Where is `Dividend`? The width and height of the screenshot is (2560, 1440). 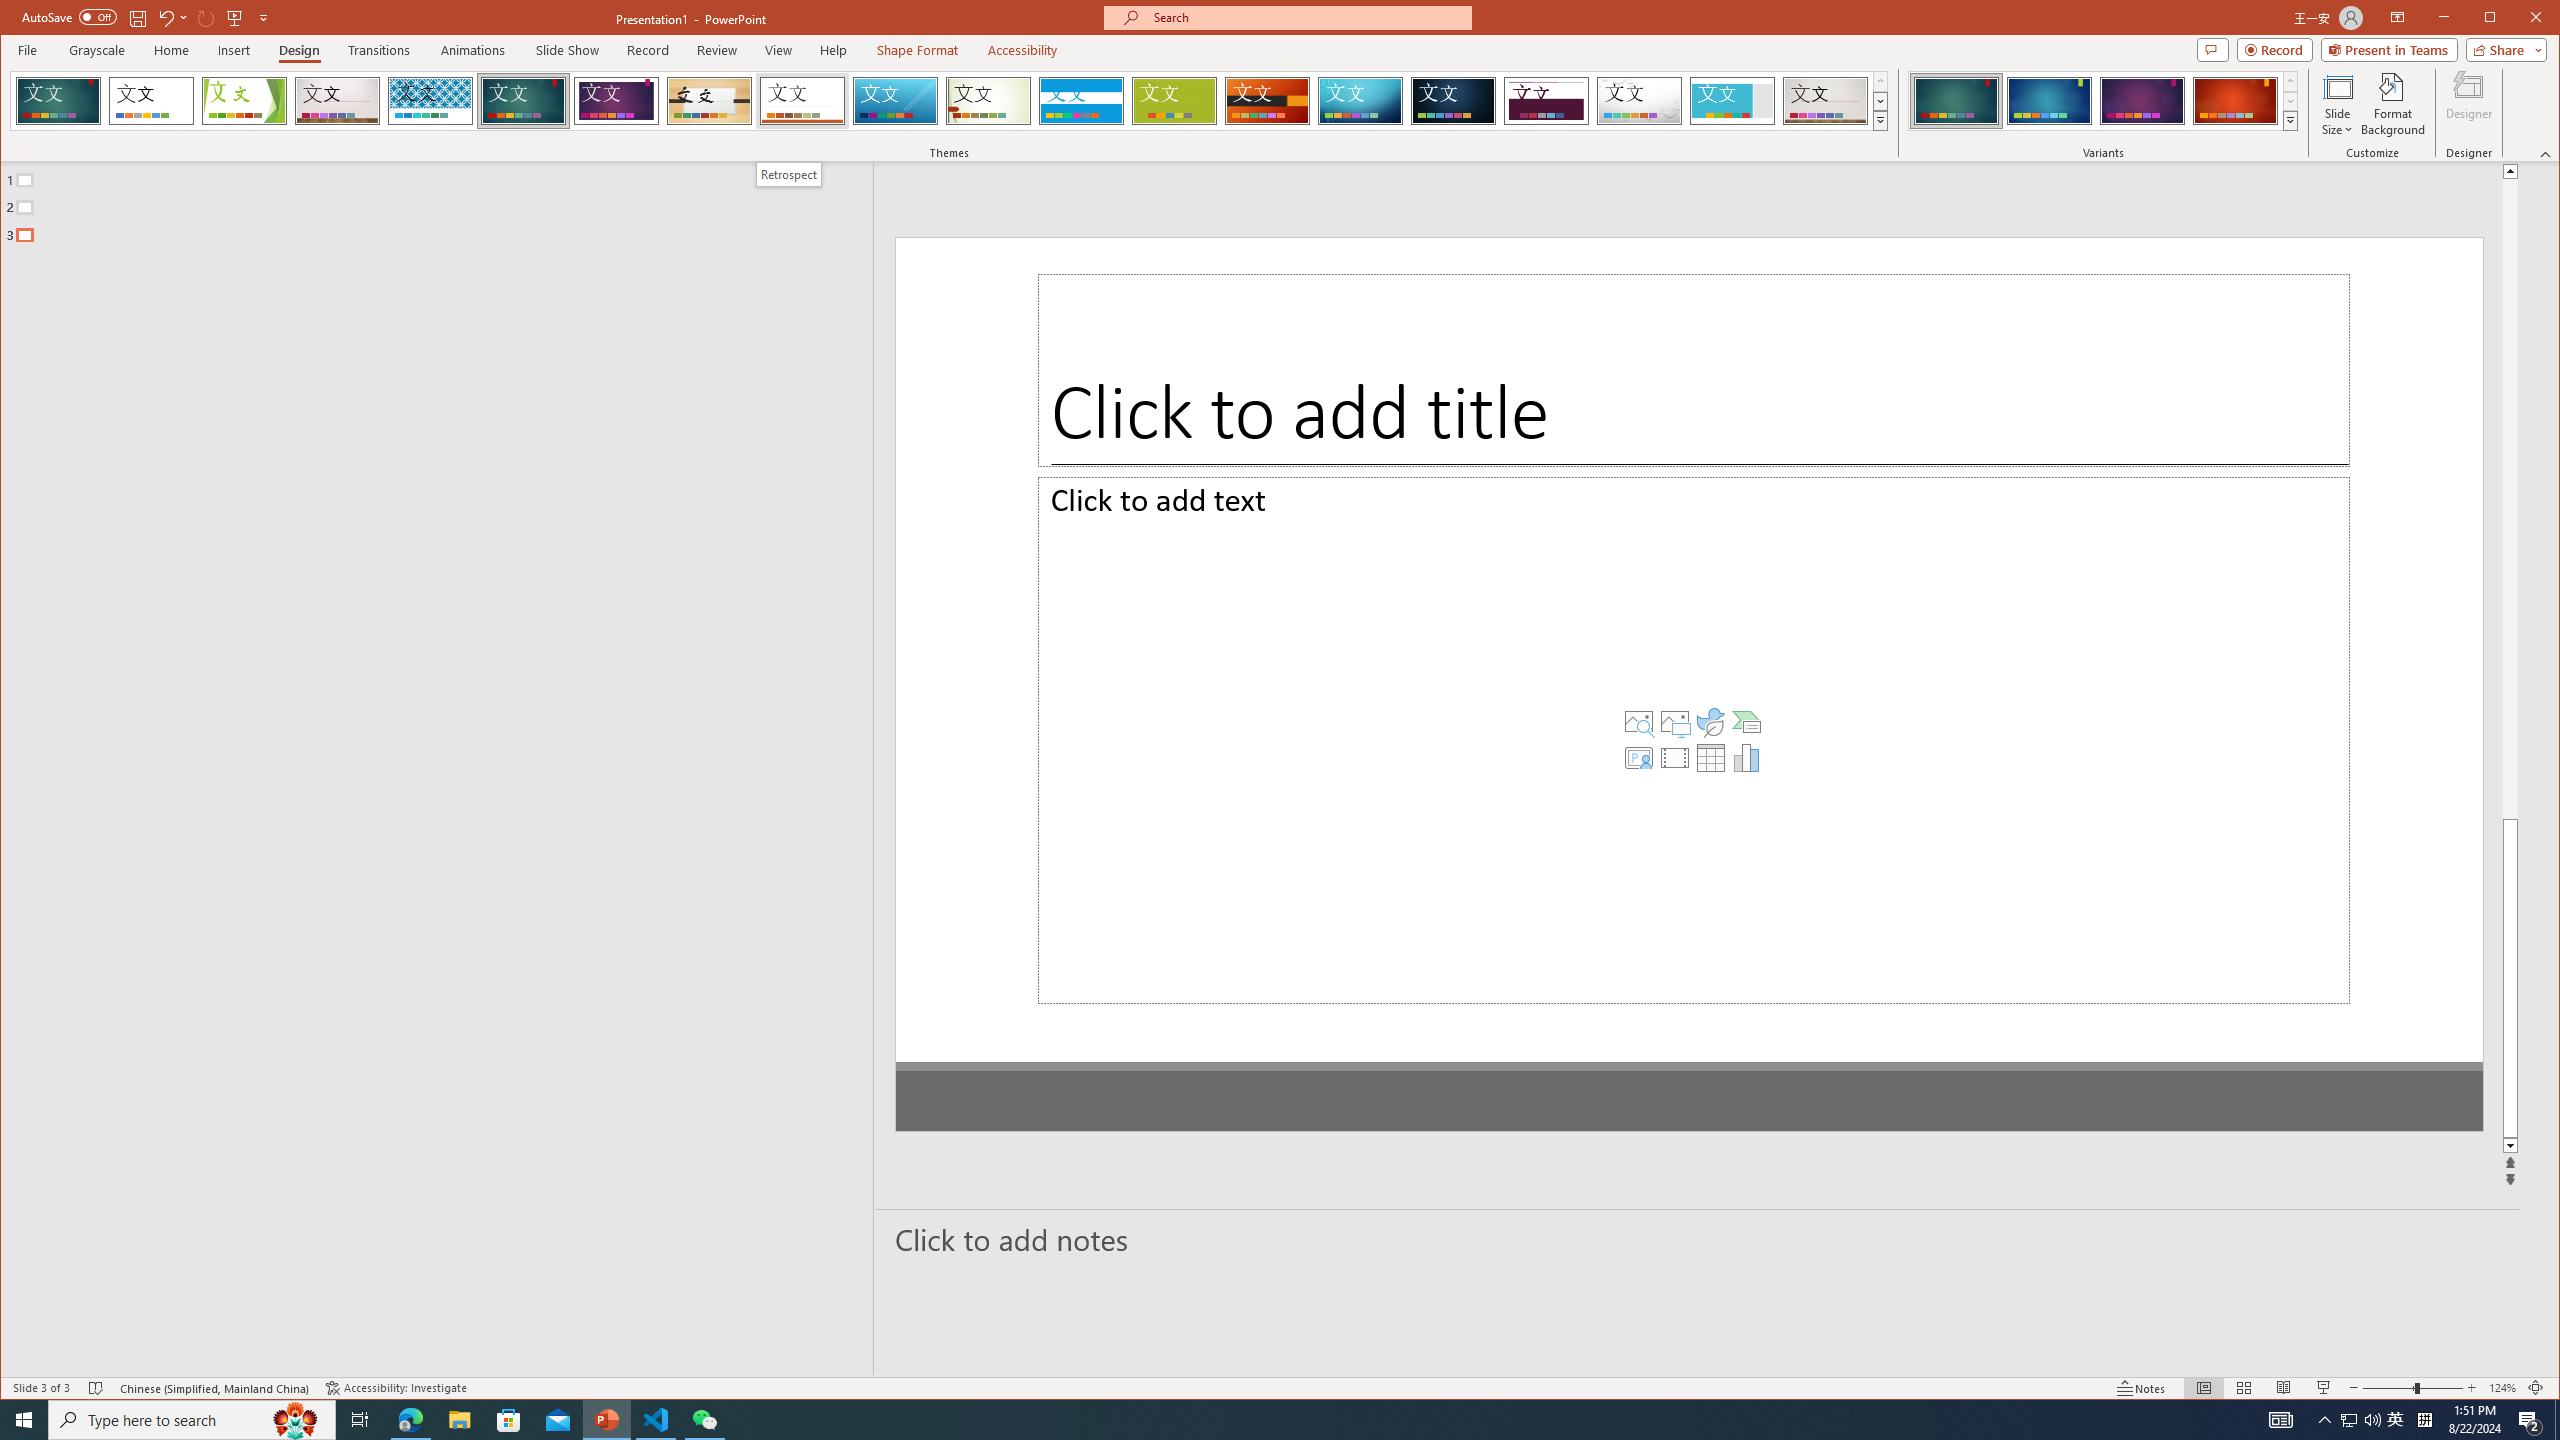
Dividend is located at coordinates (1546, 101).